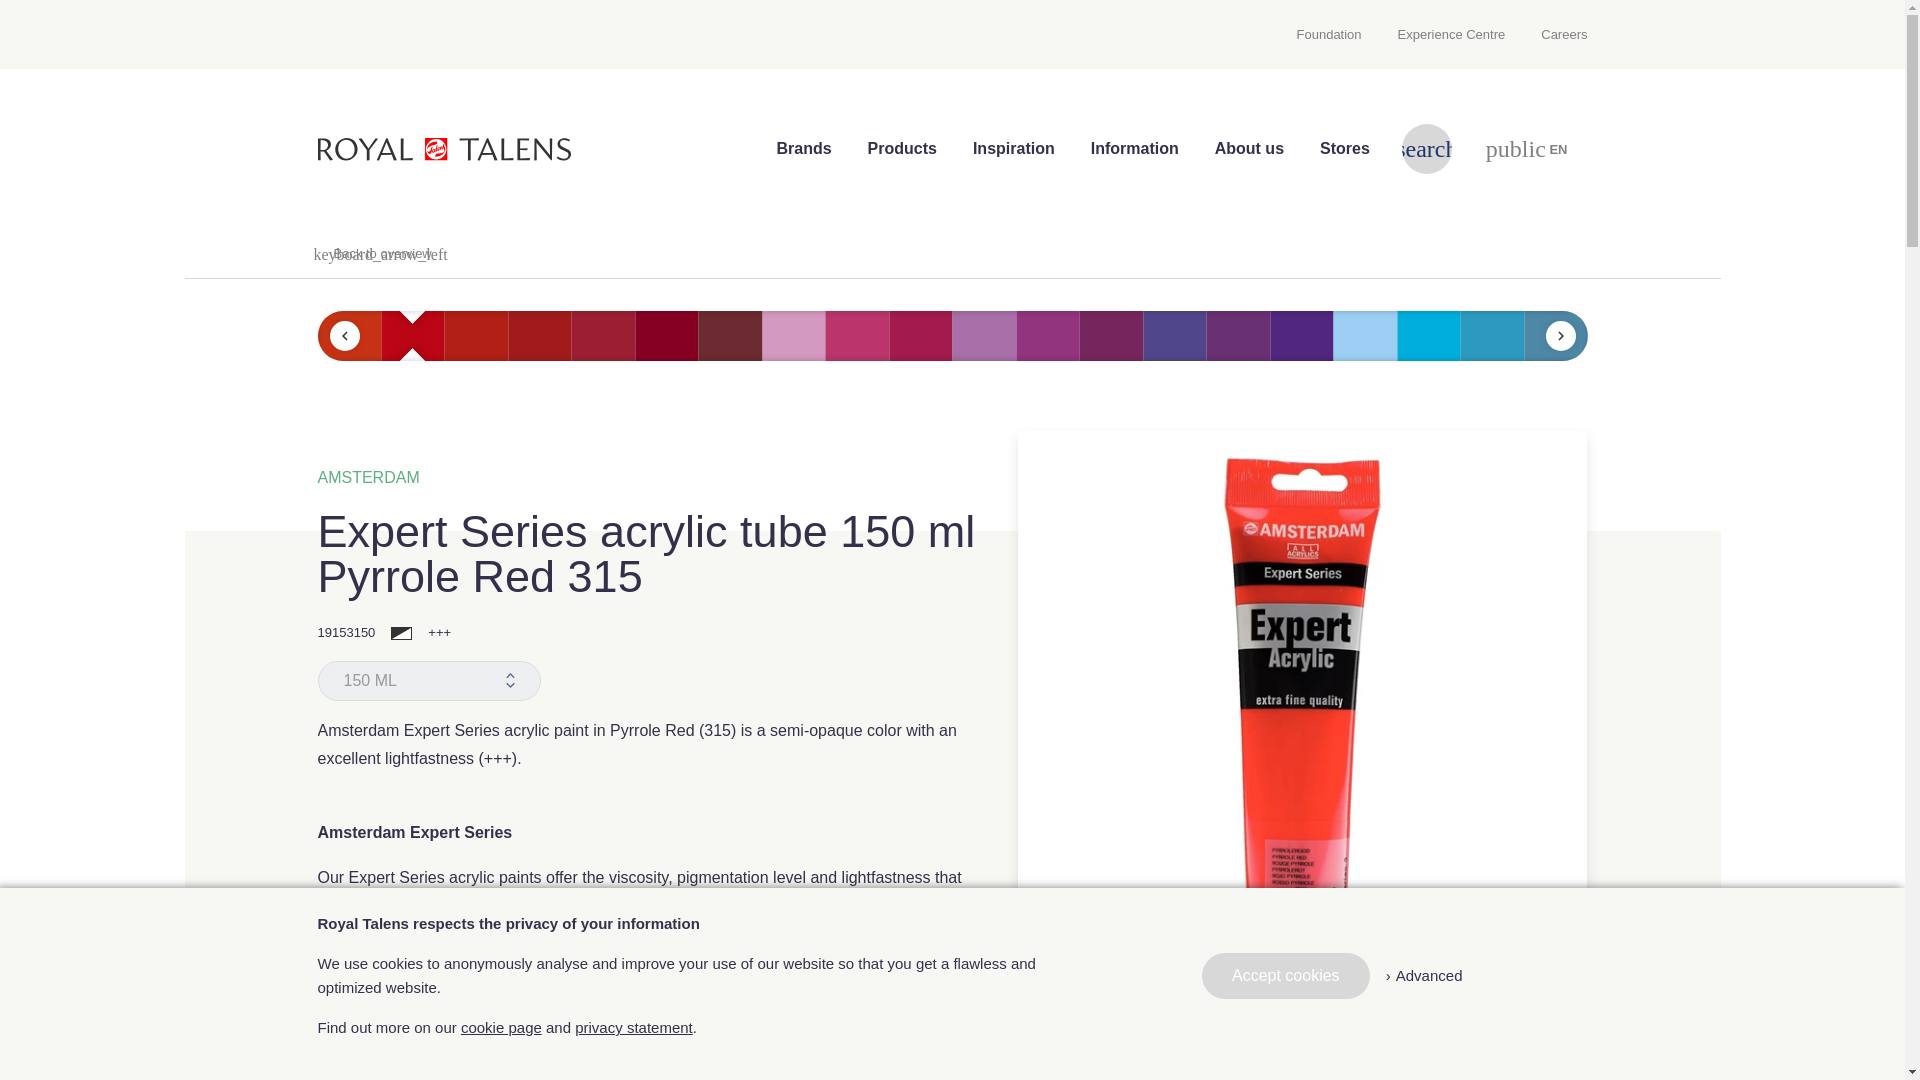  Describe the element at coordinates (1424, 976) in the screenshot. I see `privacy statement` at that location.